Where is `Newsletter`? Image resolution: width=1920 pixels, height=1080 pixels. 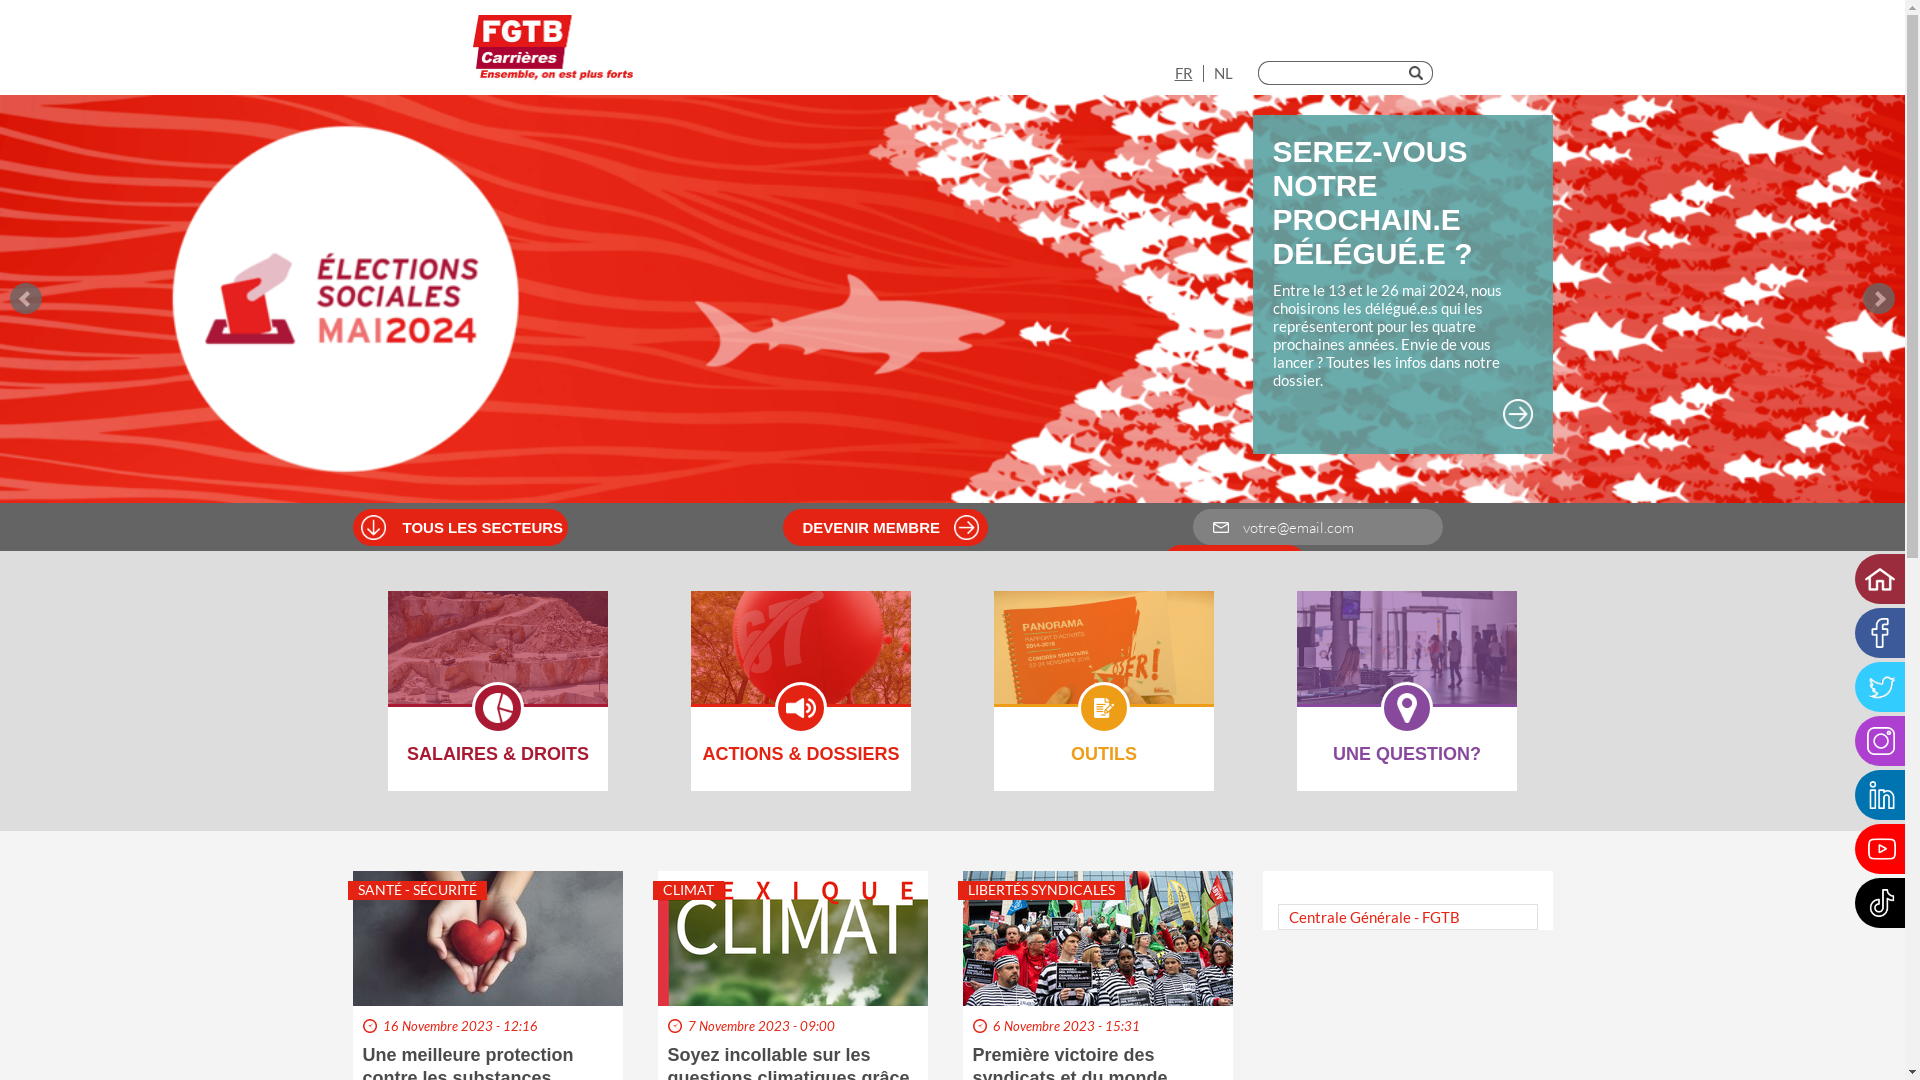
Newsletter is located at coordinates (1234, 563).